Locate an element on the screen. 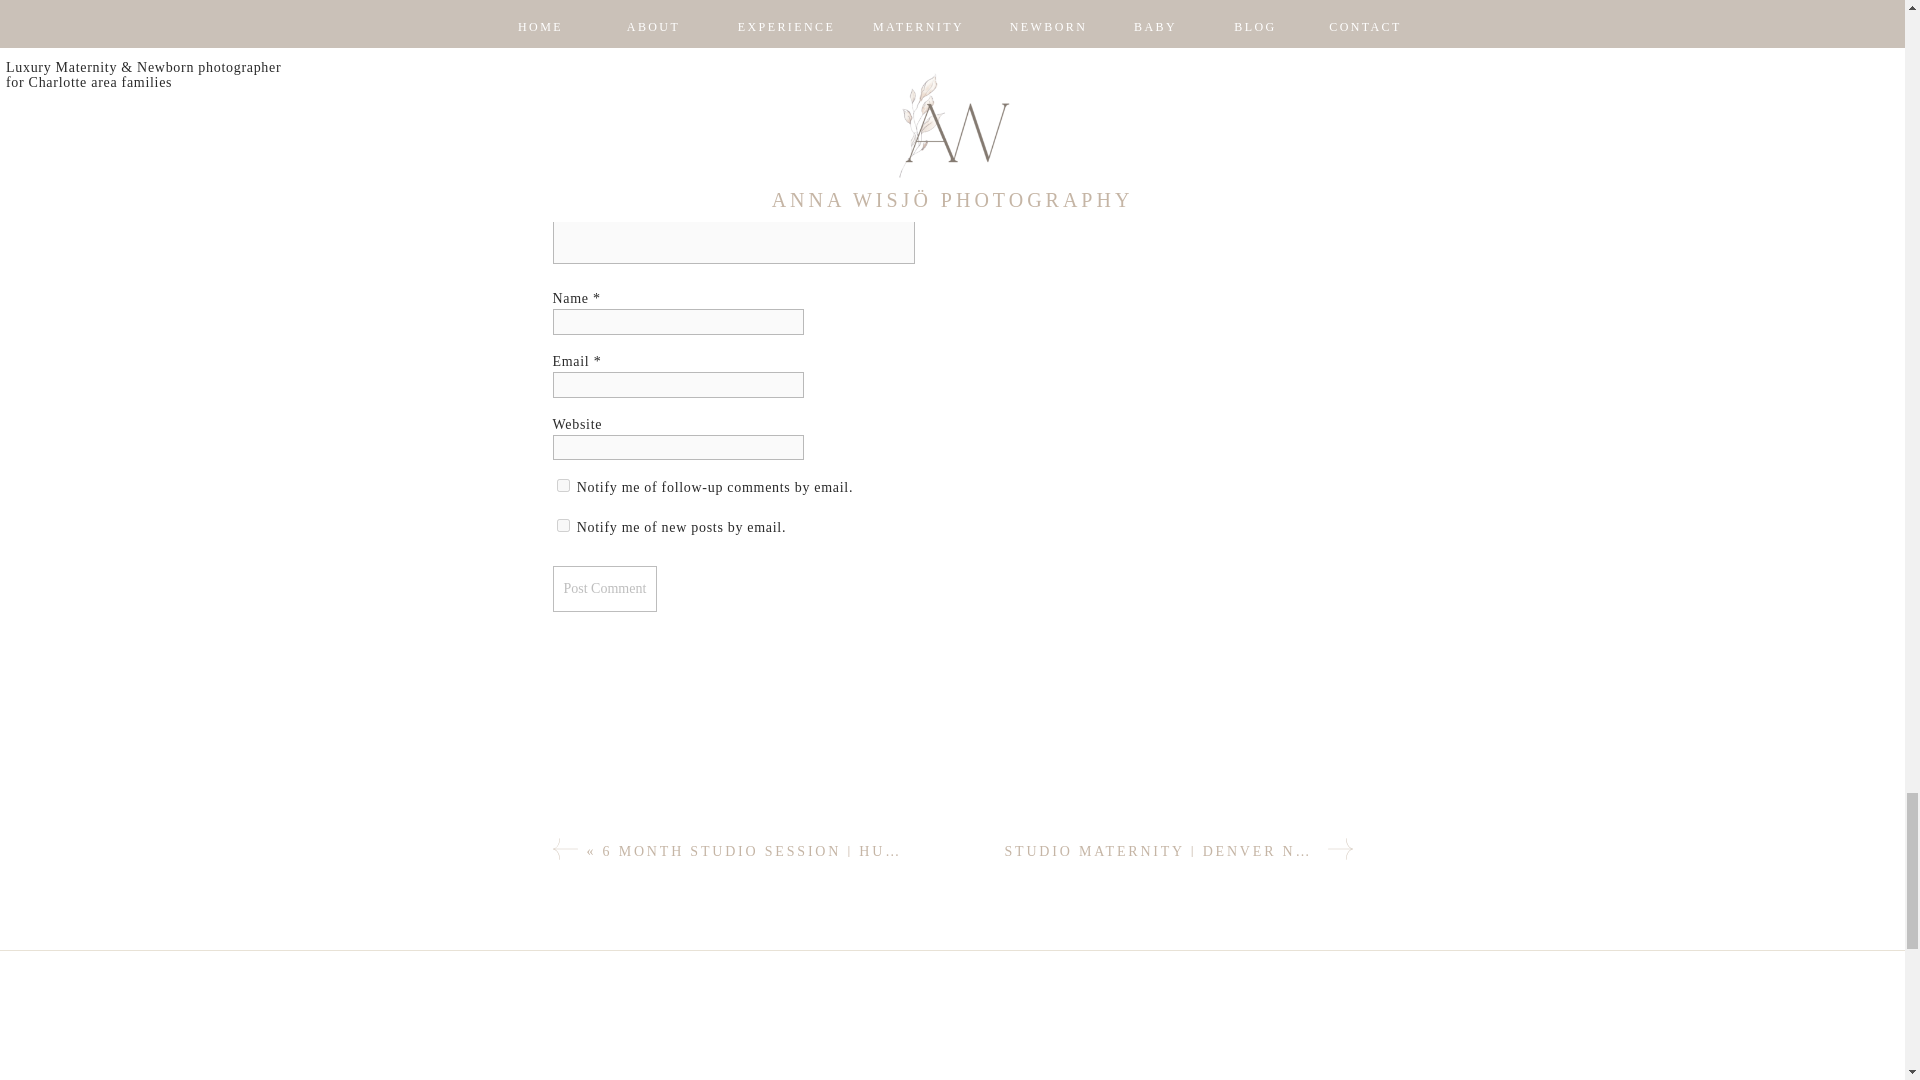  subscribe is located at coordinates (562, 486).